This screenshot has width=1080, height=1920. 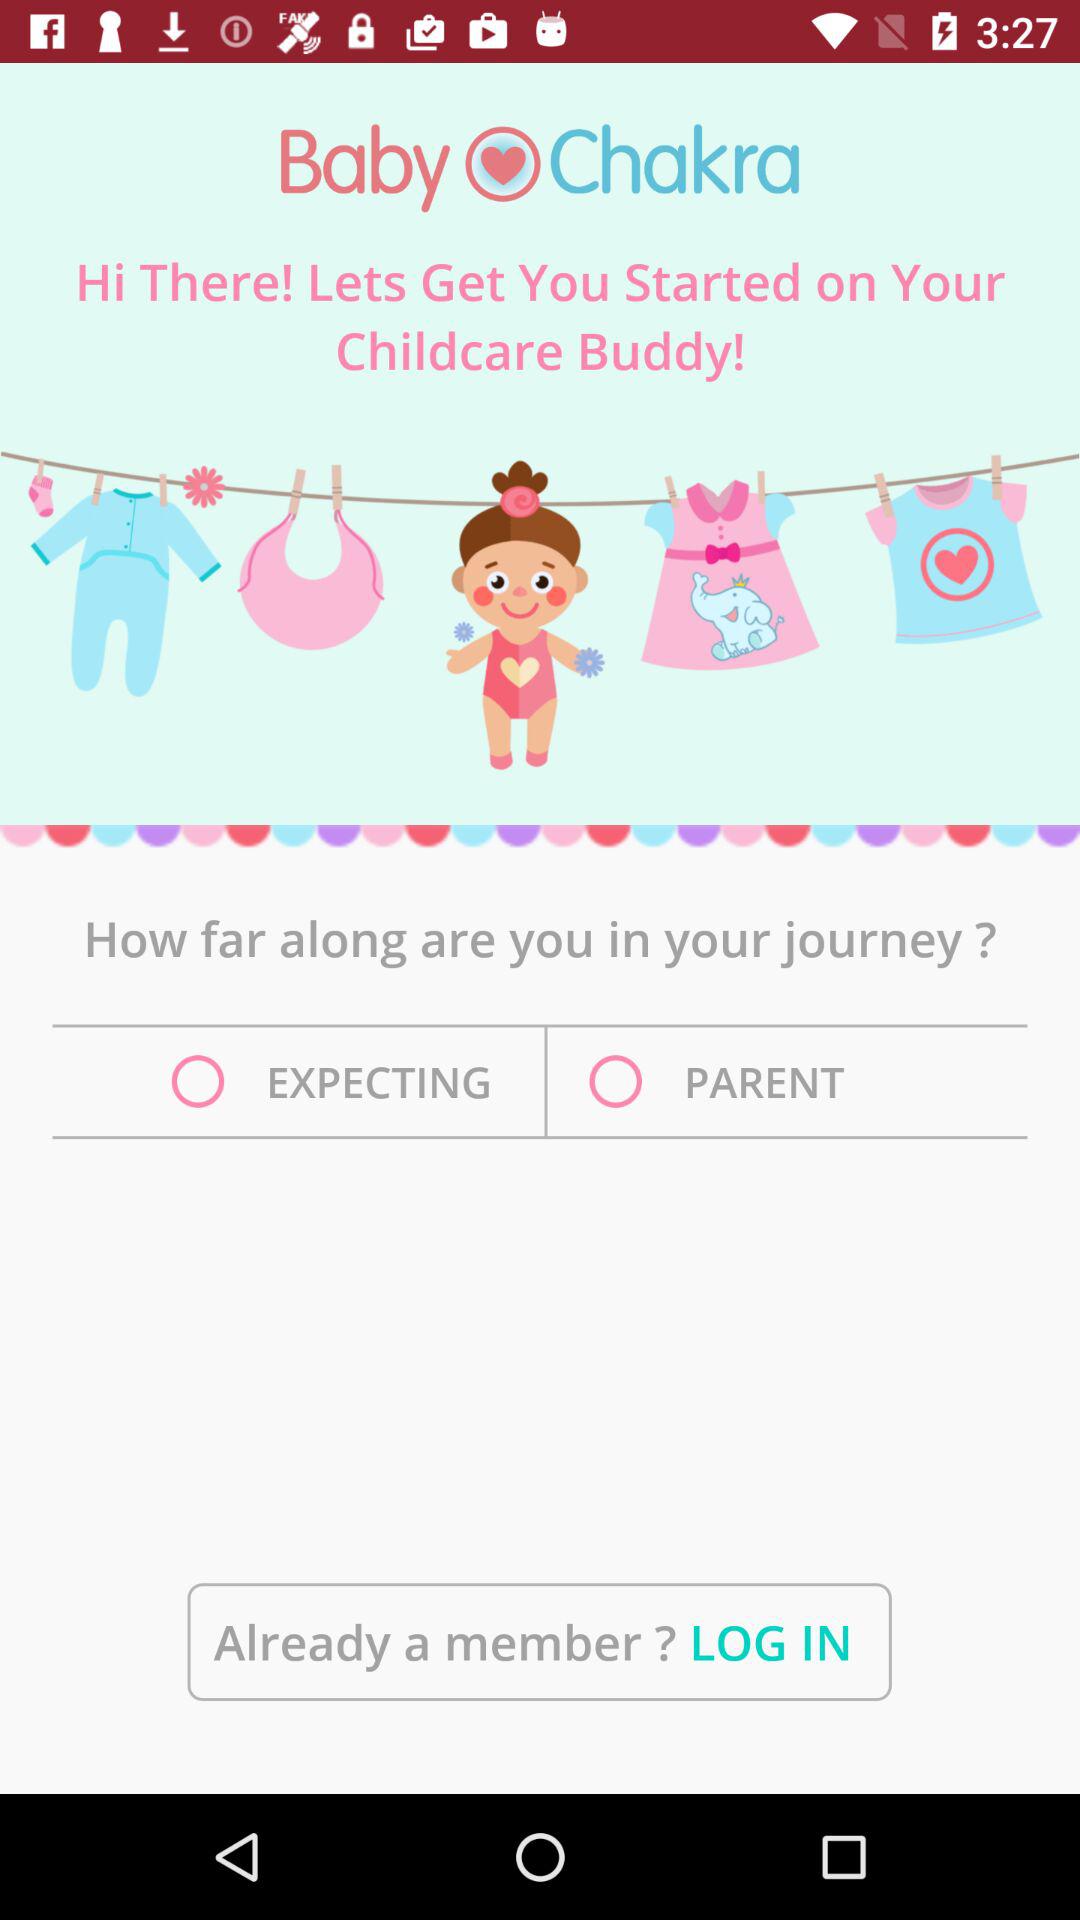 I want to click on click parent item, so click(x=722, y=1082).